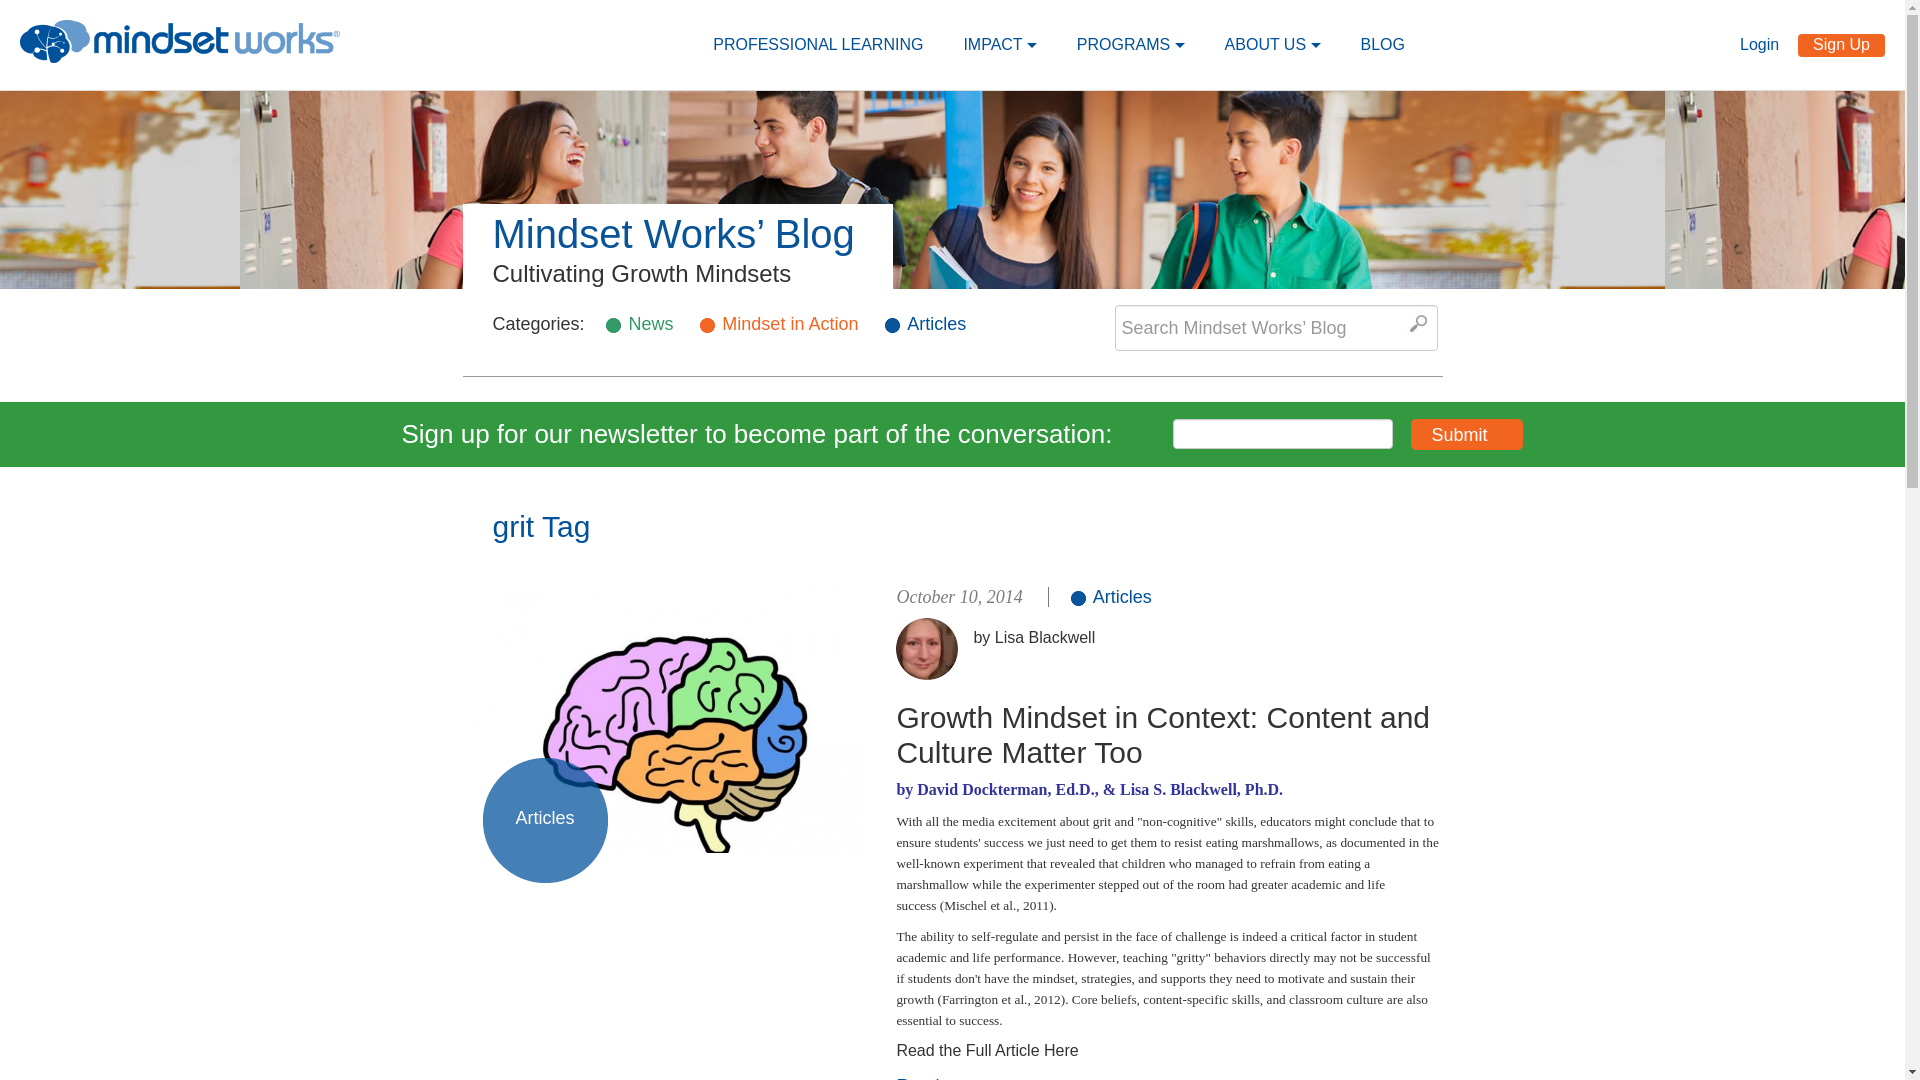  Describe the element at coordinates (1418, 322) in the screenshot. I see `Search` at that location.